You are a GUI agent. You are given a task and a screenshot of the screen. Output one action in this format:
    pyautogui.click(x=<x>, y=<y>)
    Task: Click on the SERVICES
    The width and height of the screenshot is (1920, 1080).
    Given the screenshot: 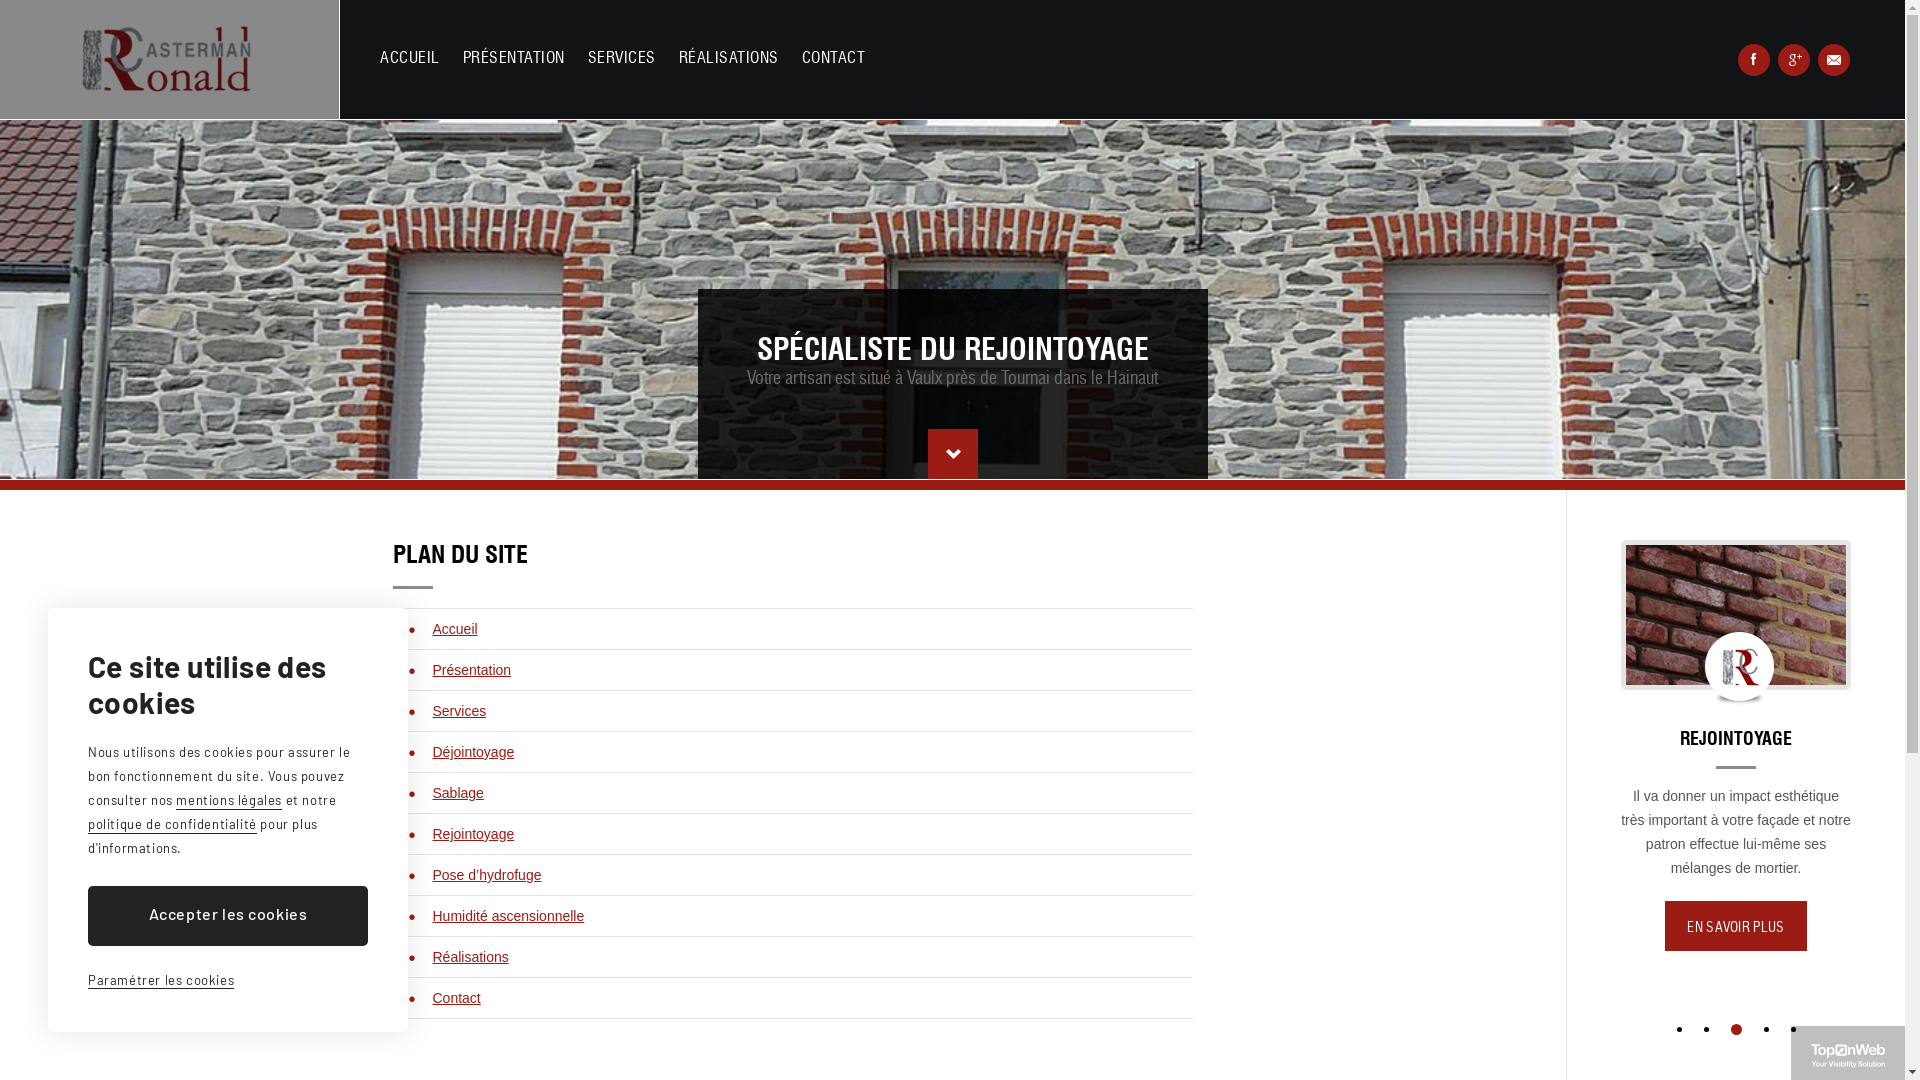 What is the action you would take?
    pyautogui.click(x=622, y=58)
    